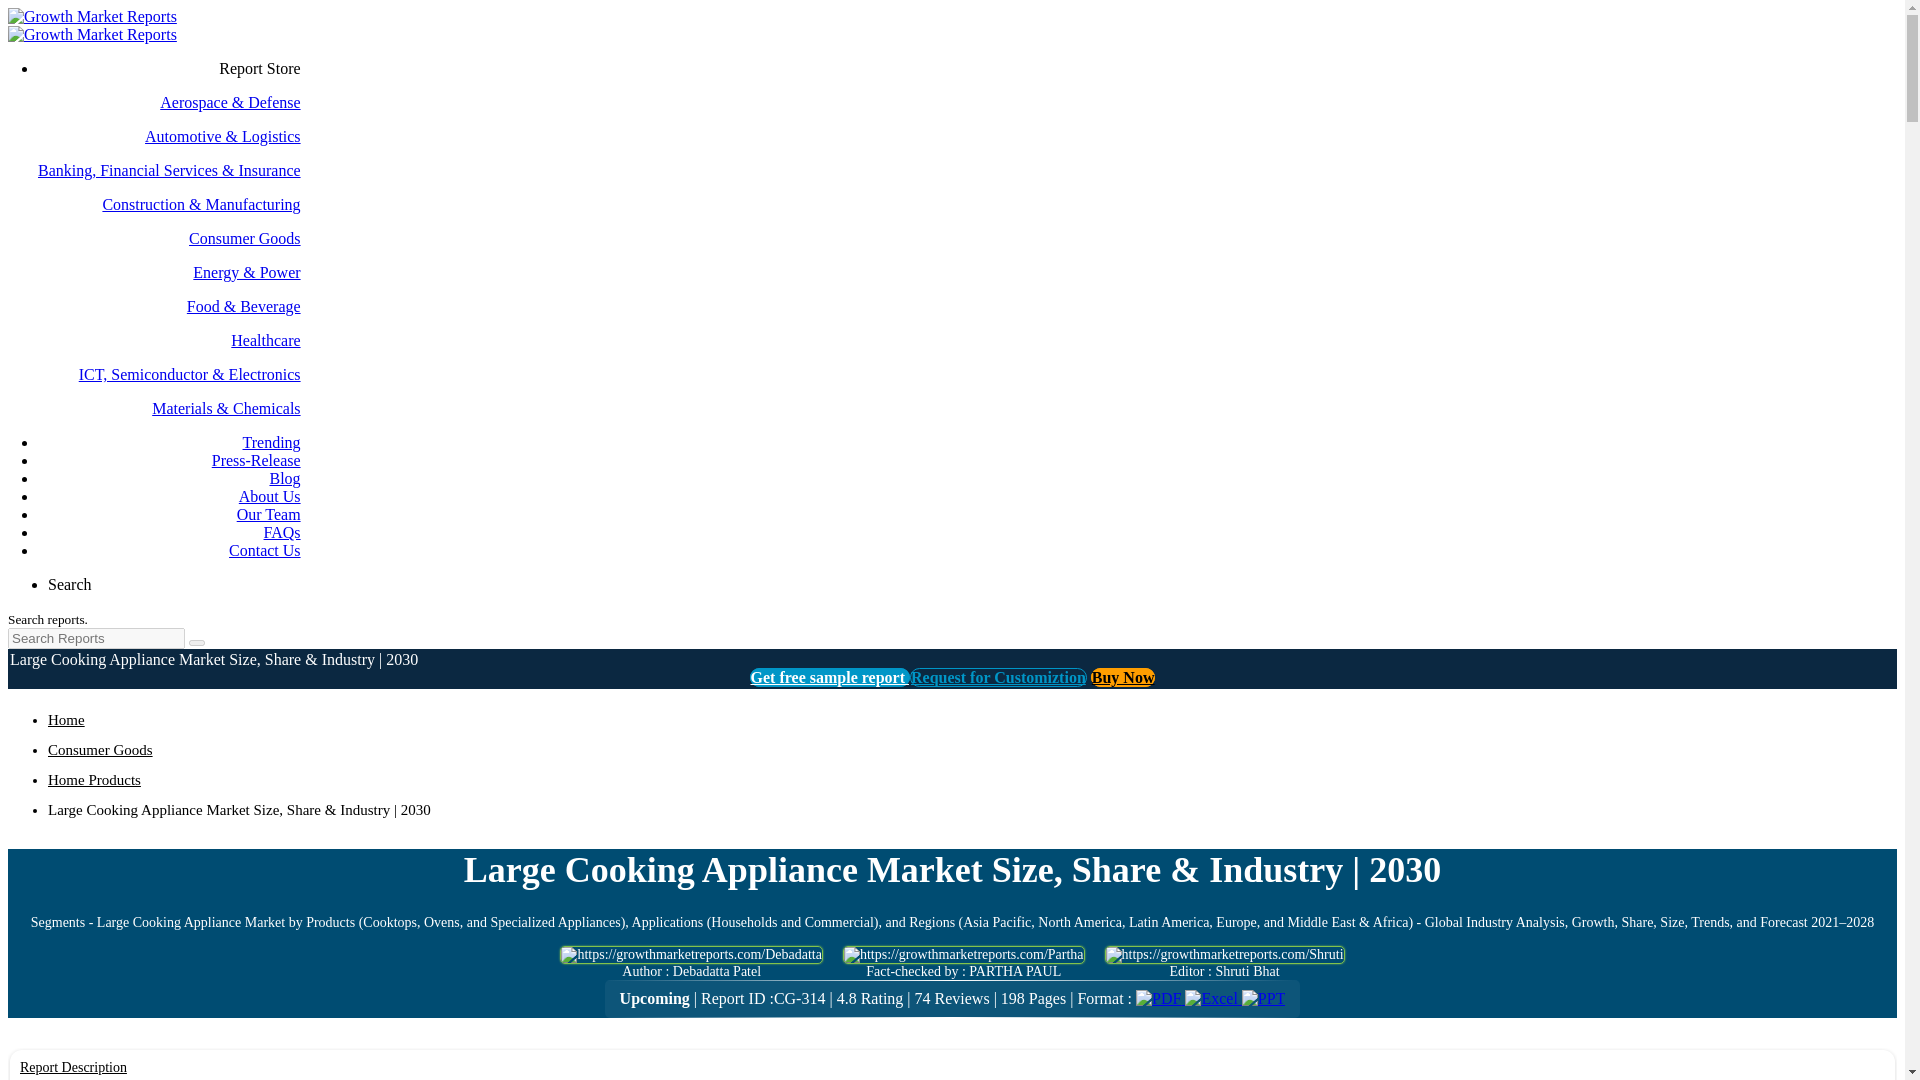 Image resolution: width=1920 pixels, height=1080 pixels. What do you see at coordinates (268, 514) in the screenshot?
I see `Our Team` at bounding box center [268, 514].